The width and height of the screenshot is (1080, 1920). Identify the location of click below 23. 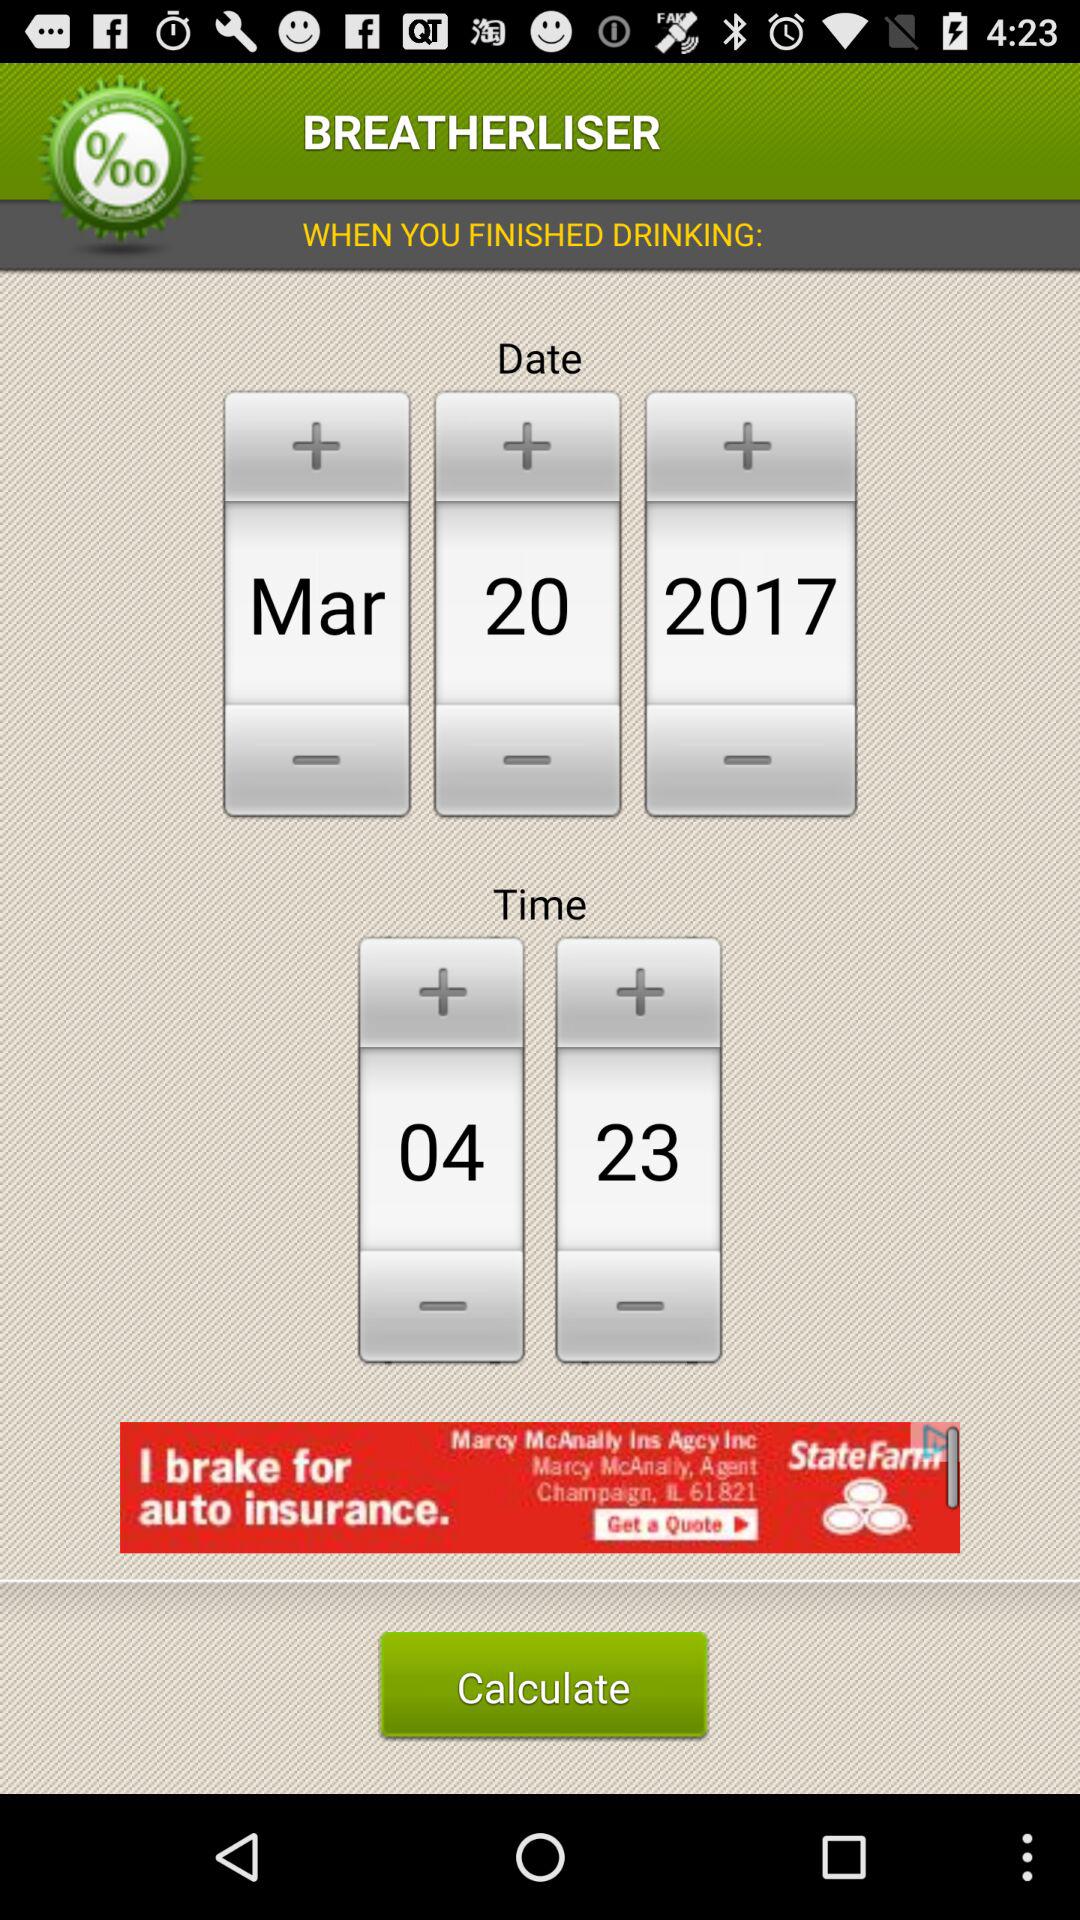
(638, 1310).